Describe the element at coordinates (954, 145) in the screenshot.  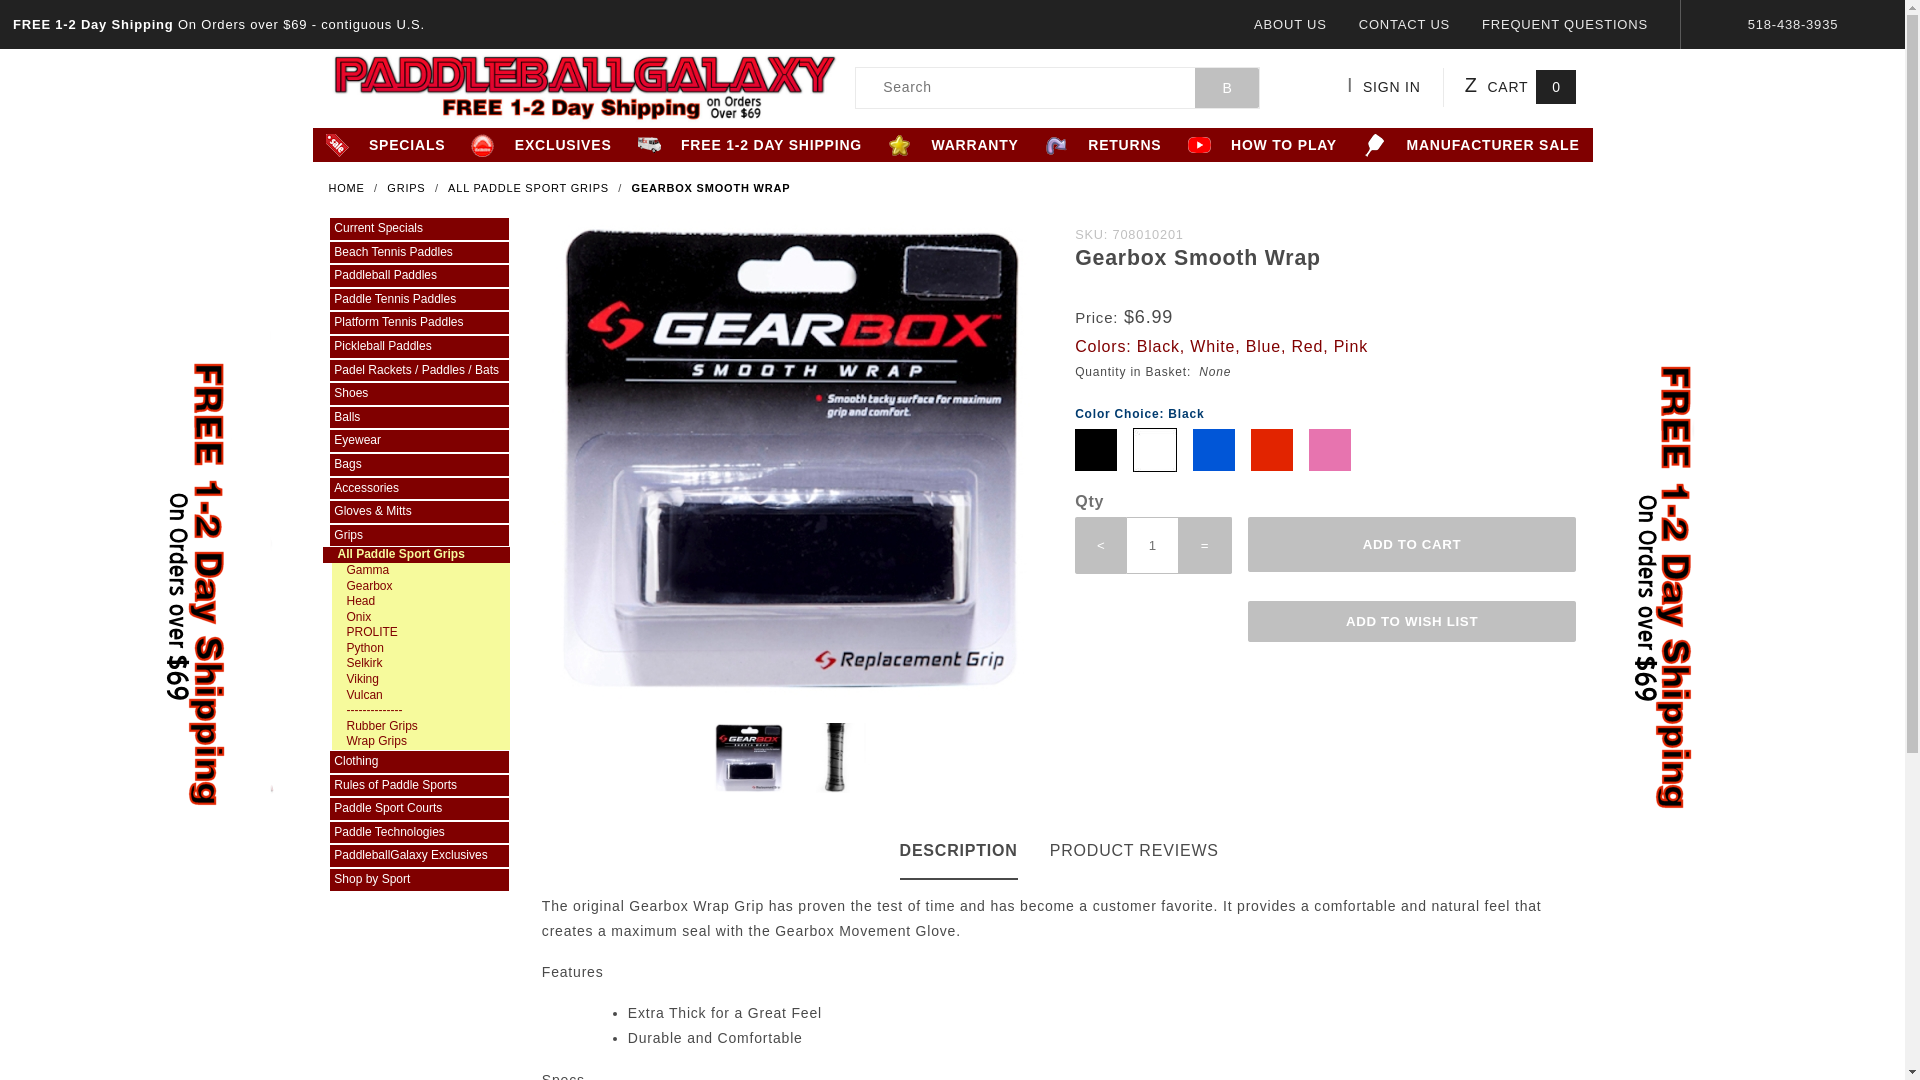
I see `WARRANTY` at that location.